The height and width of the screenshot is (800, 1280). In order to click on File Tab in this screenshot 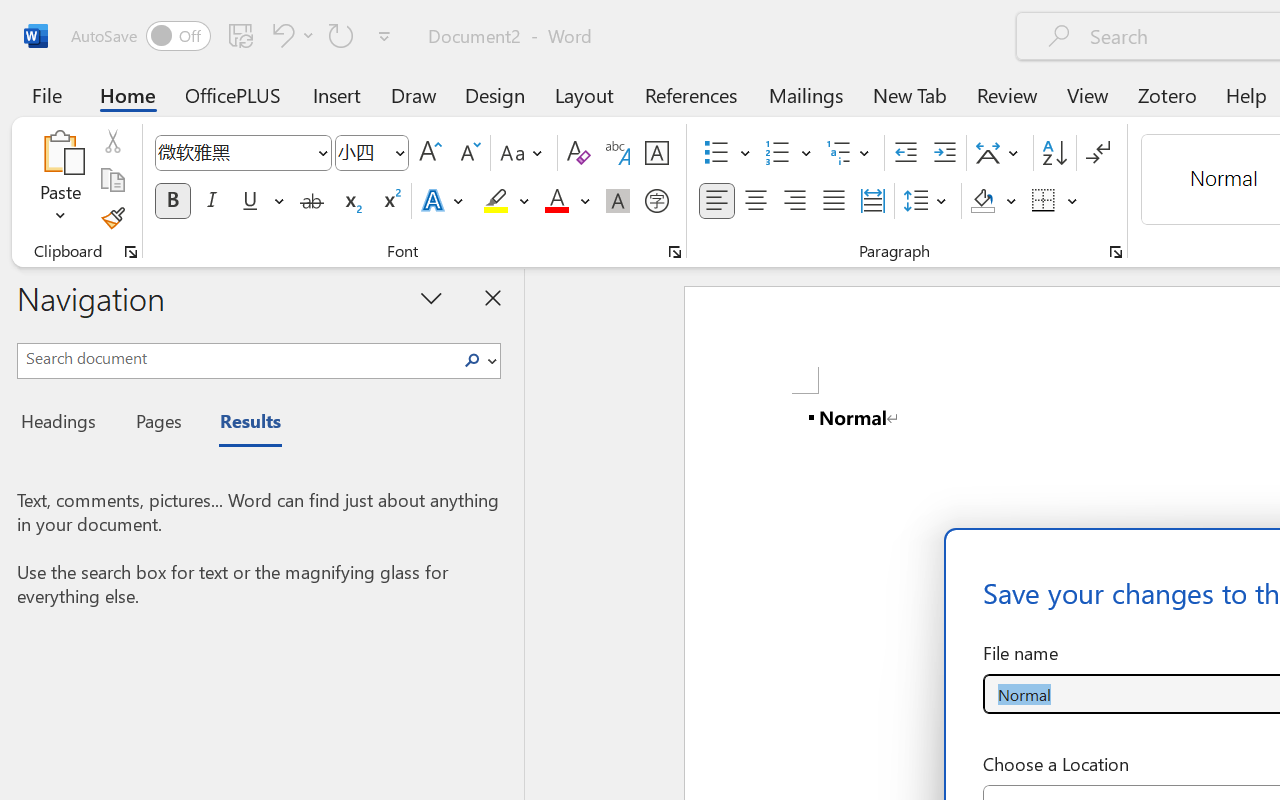, I will do `click(46, 94)`.